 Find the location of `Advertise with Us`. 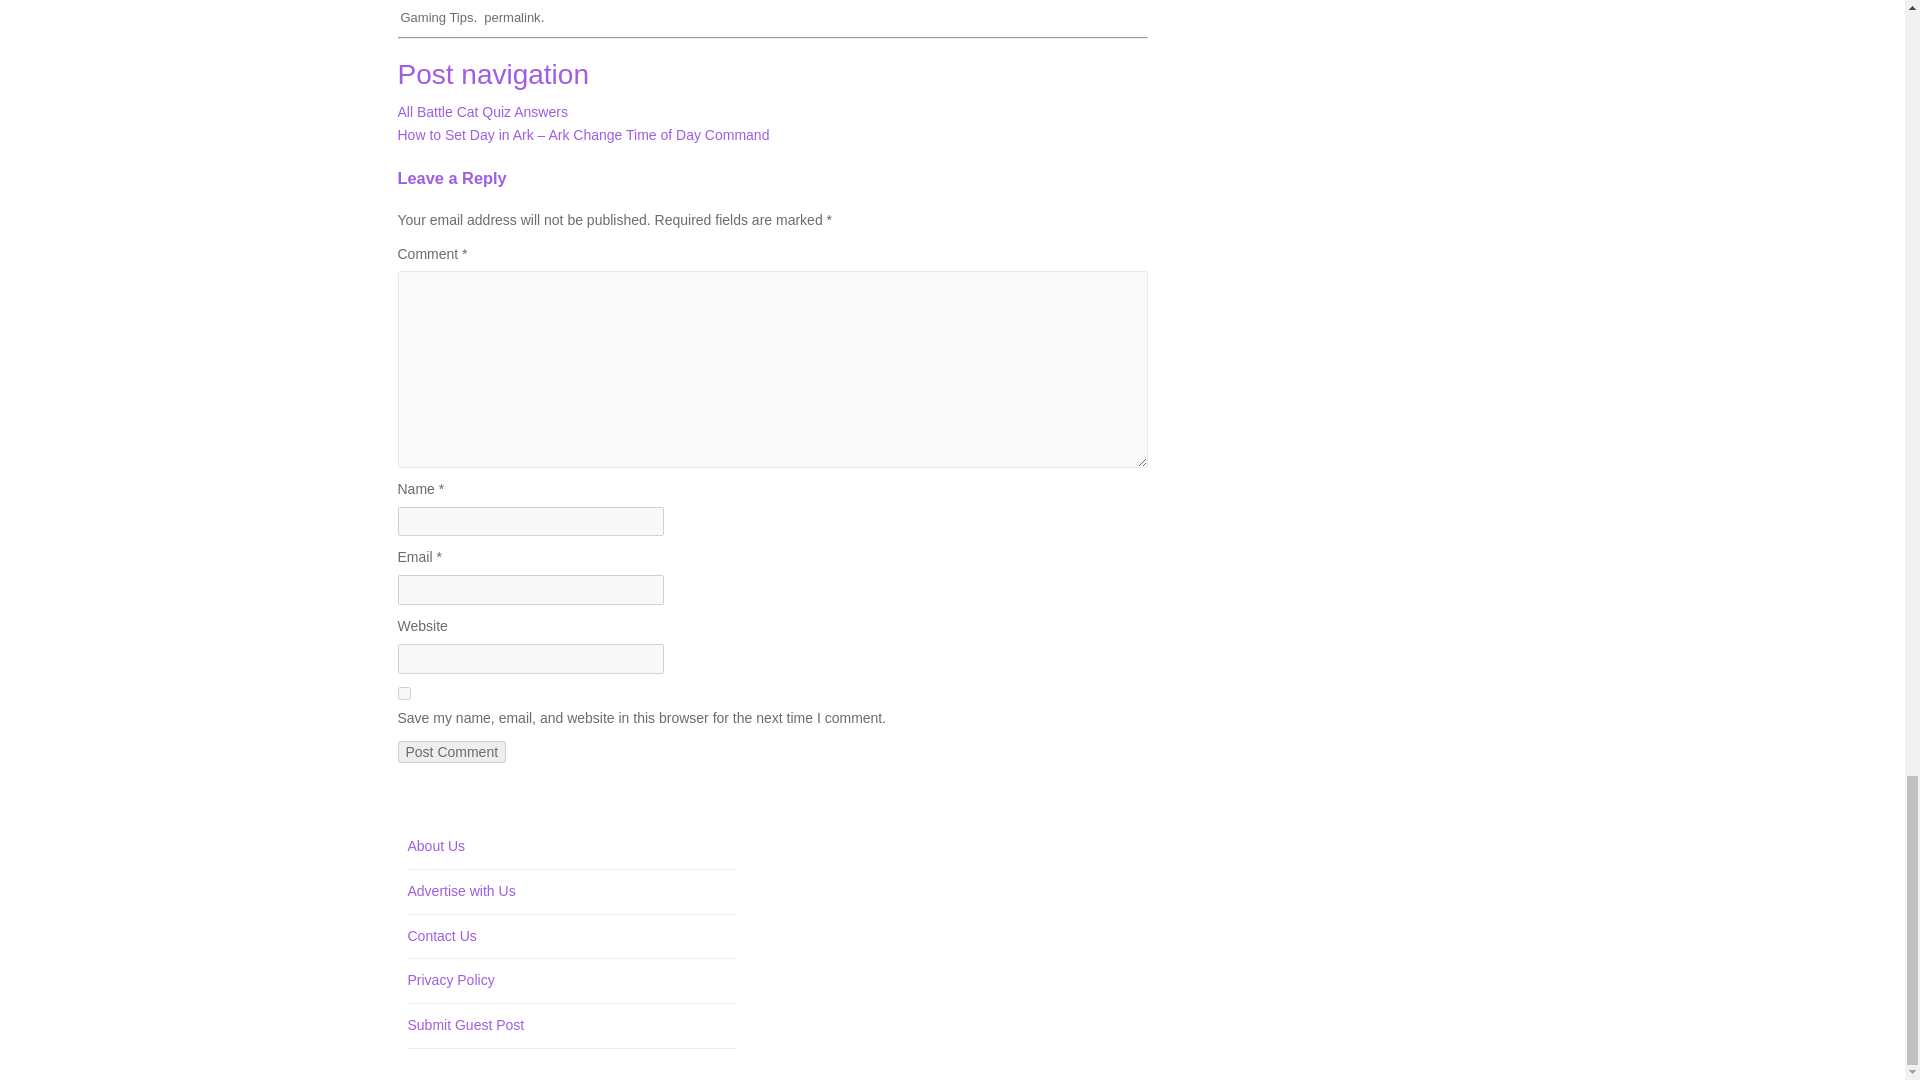

Advertise with Us is located at coordinates (462, 890).